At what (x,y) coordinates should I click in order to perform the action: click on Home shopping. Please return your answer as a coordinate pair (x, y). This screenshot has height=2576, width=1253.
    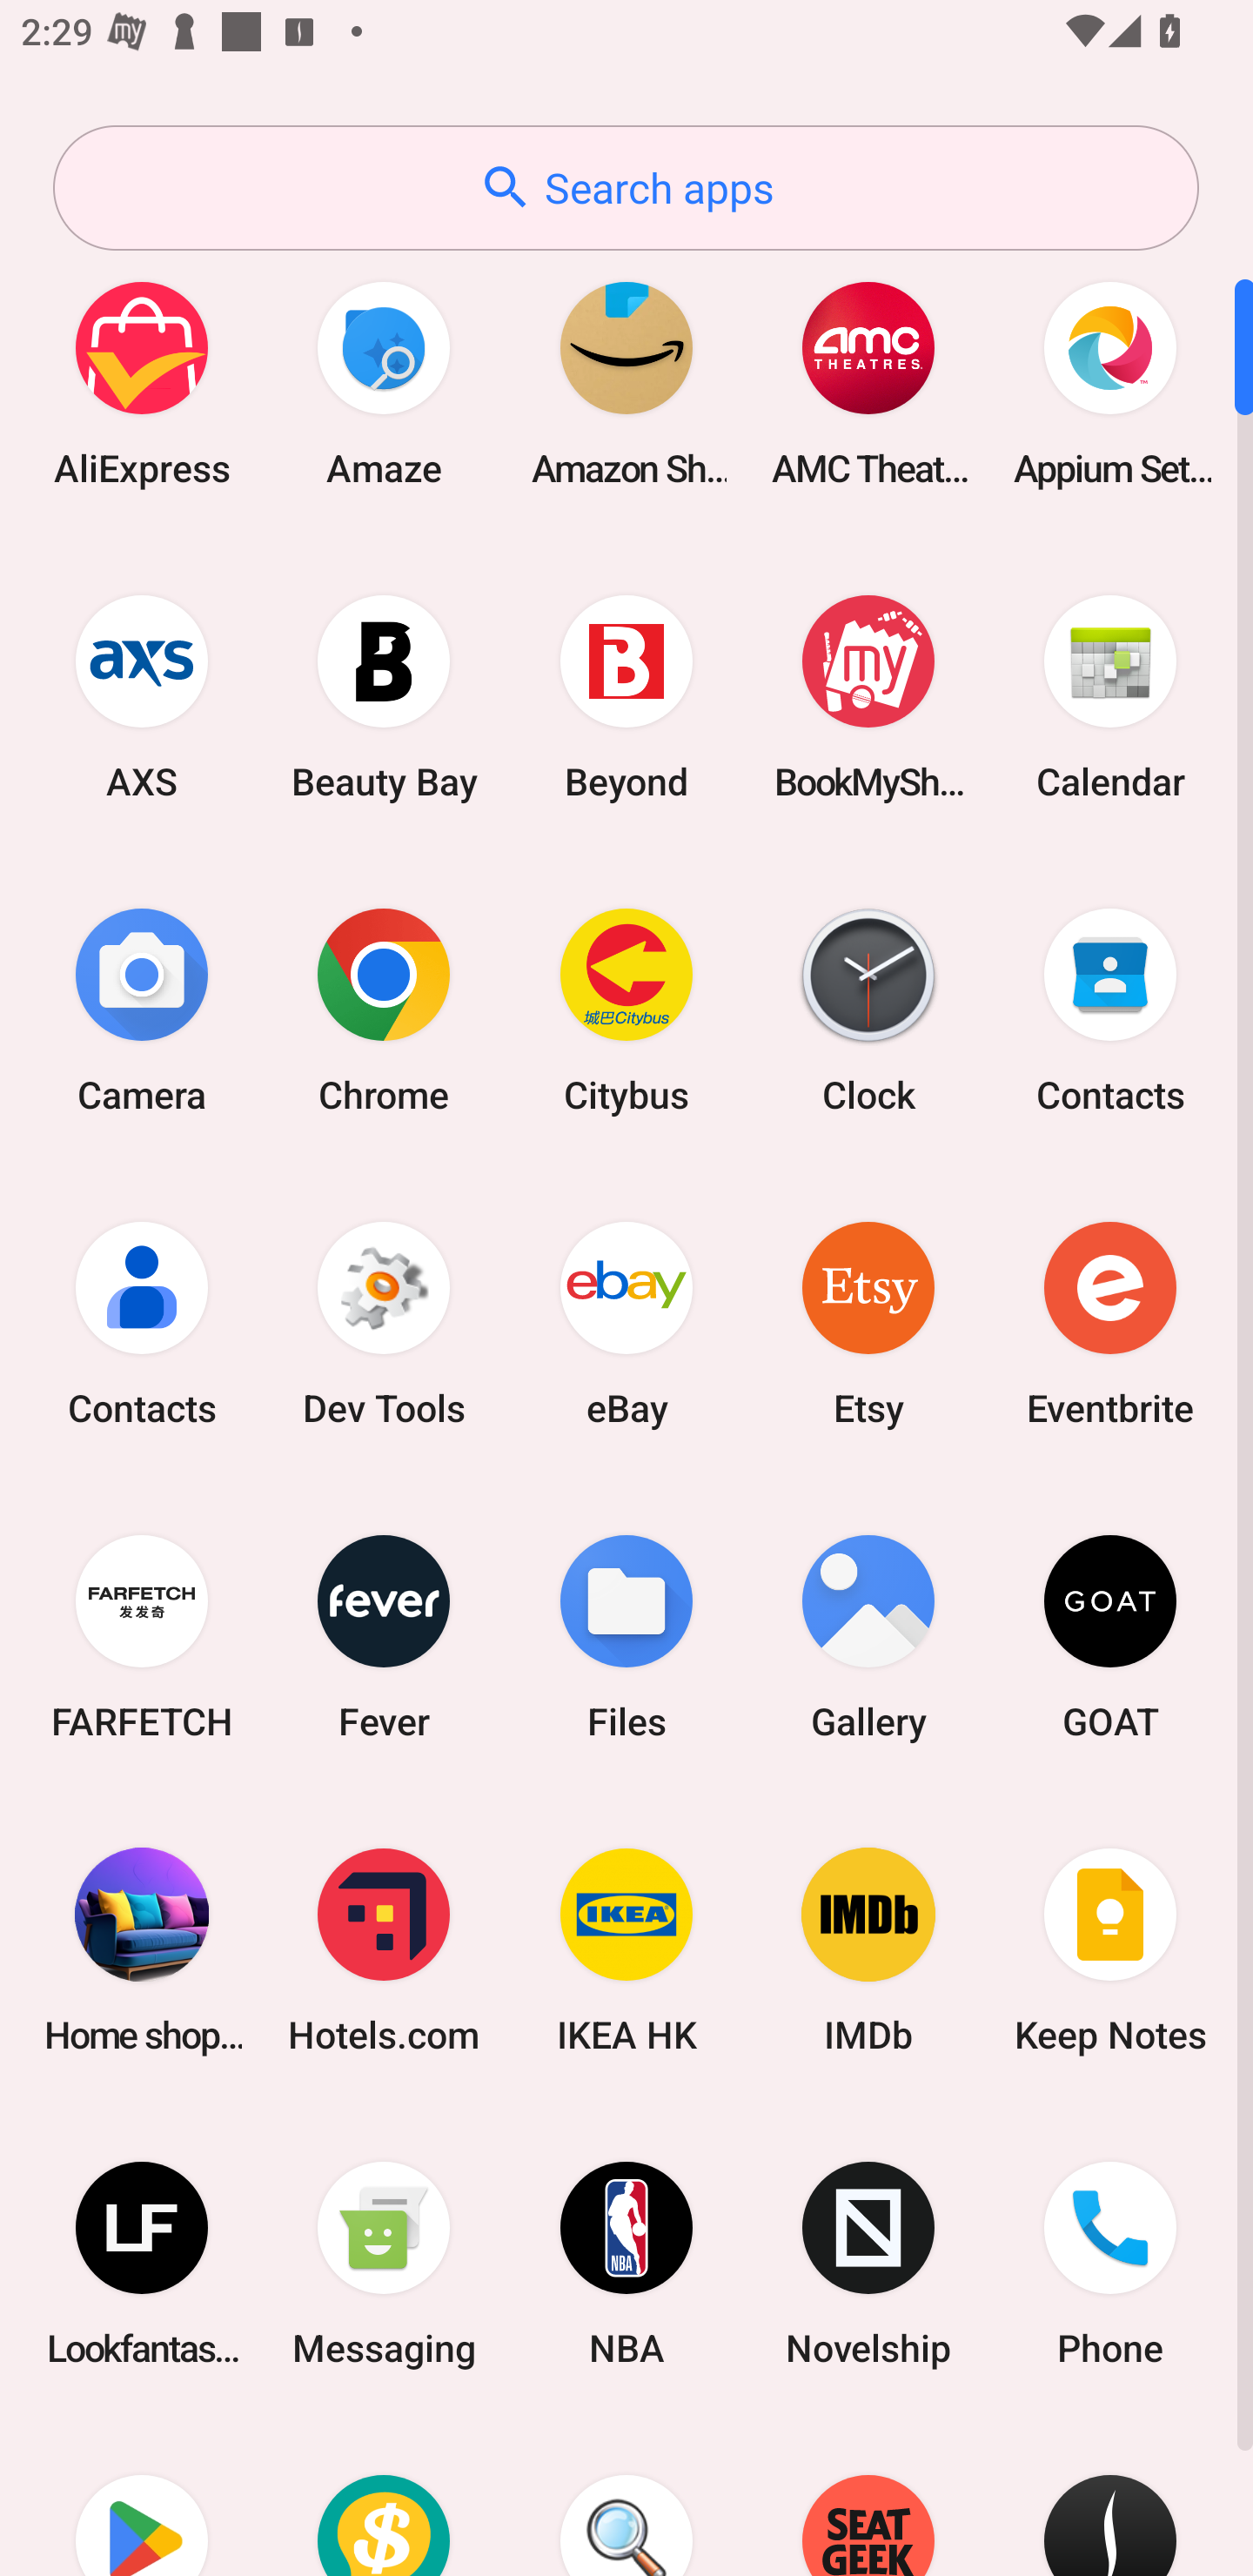
    Looking at the image, I should click on (142, 1949).